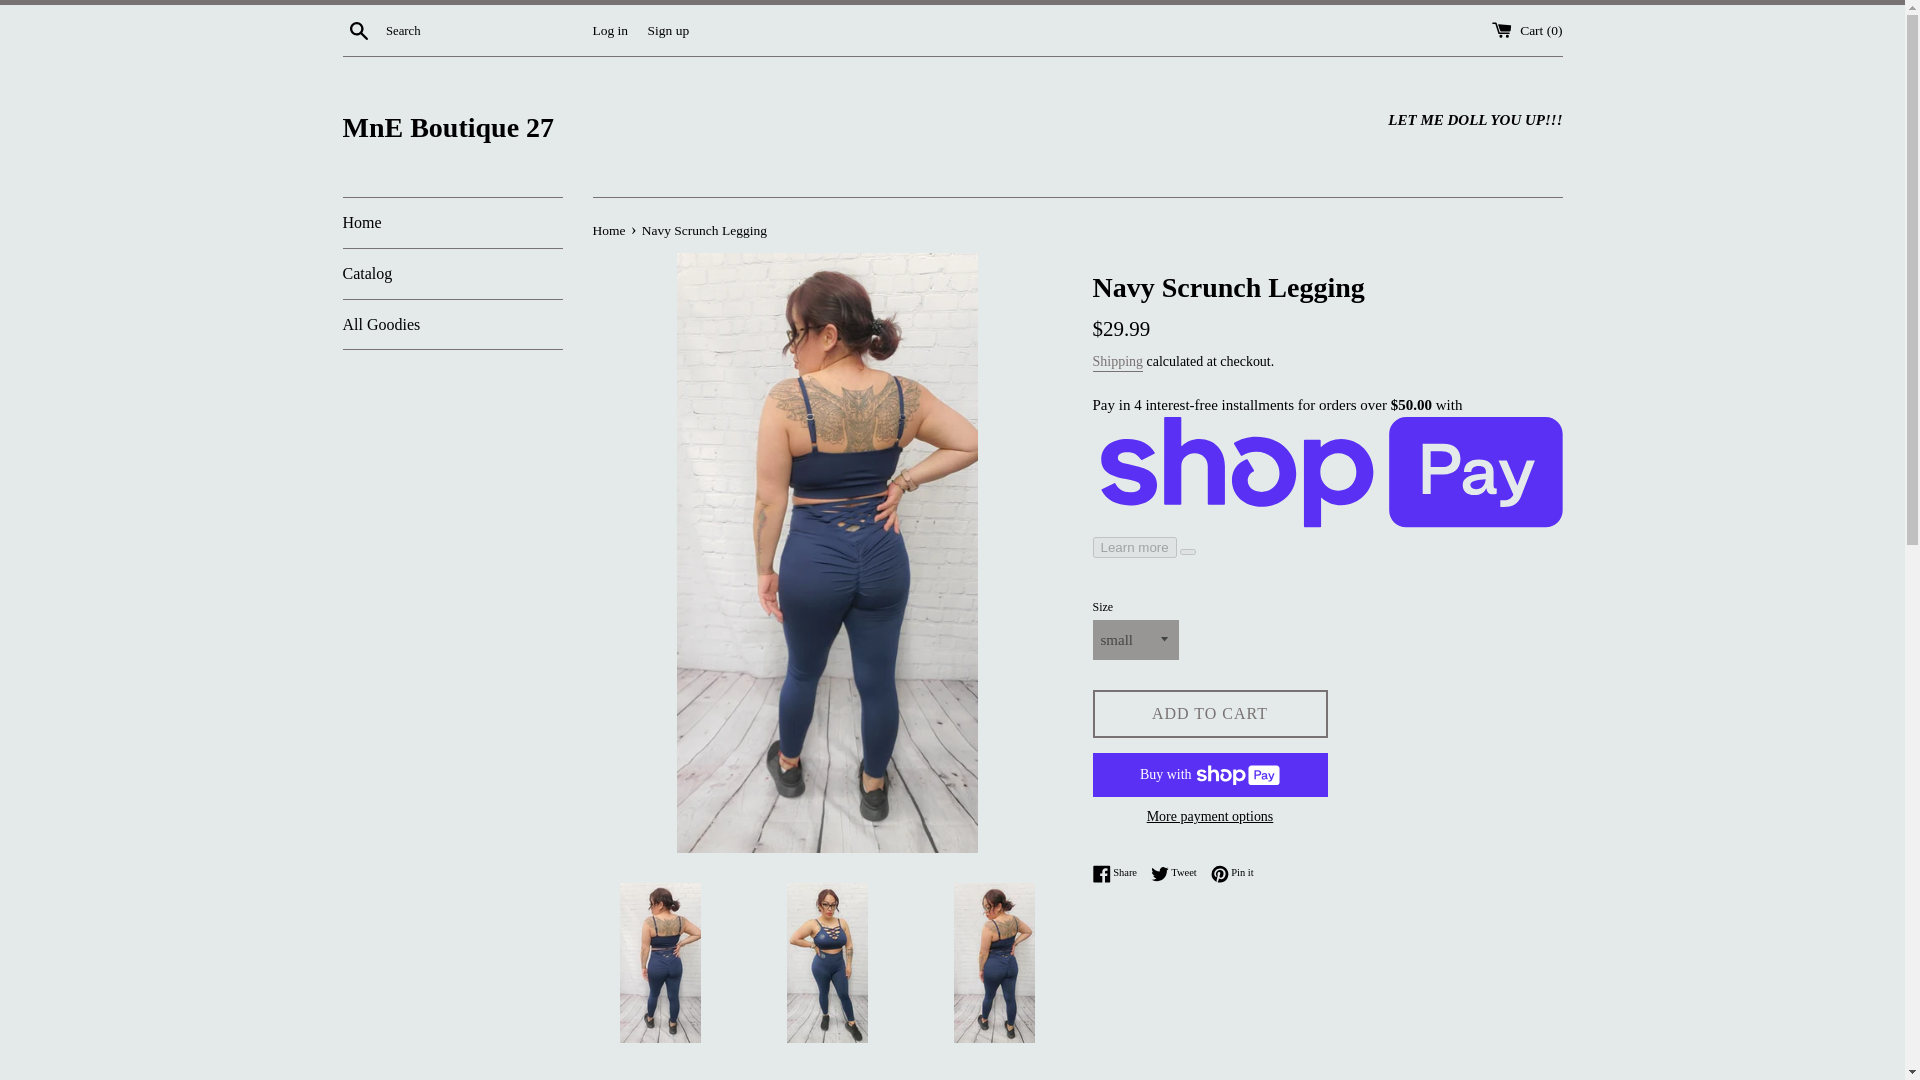  I want to click on Home, so click(609, 230).